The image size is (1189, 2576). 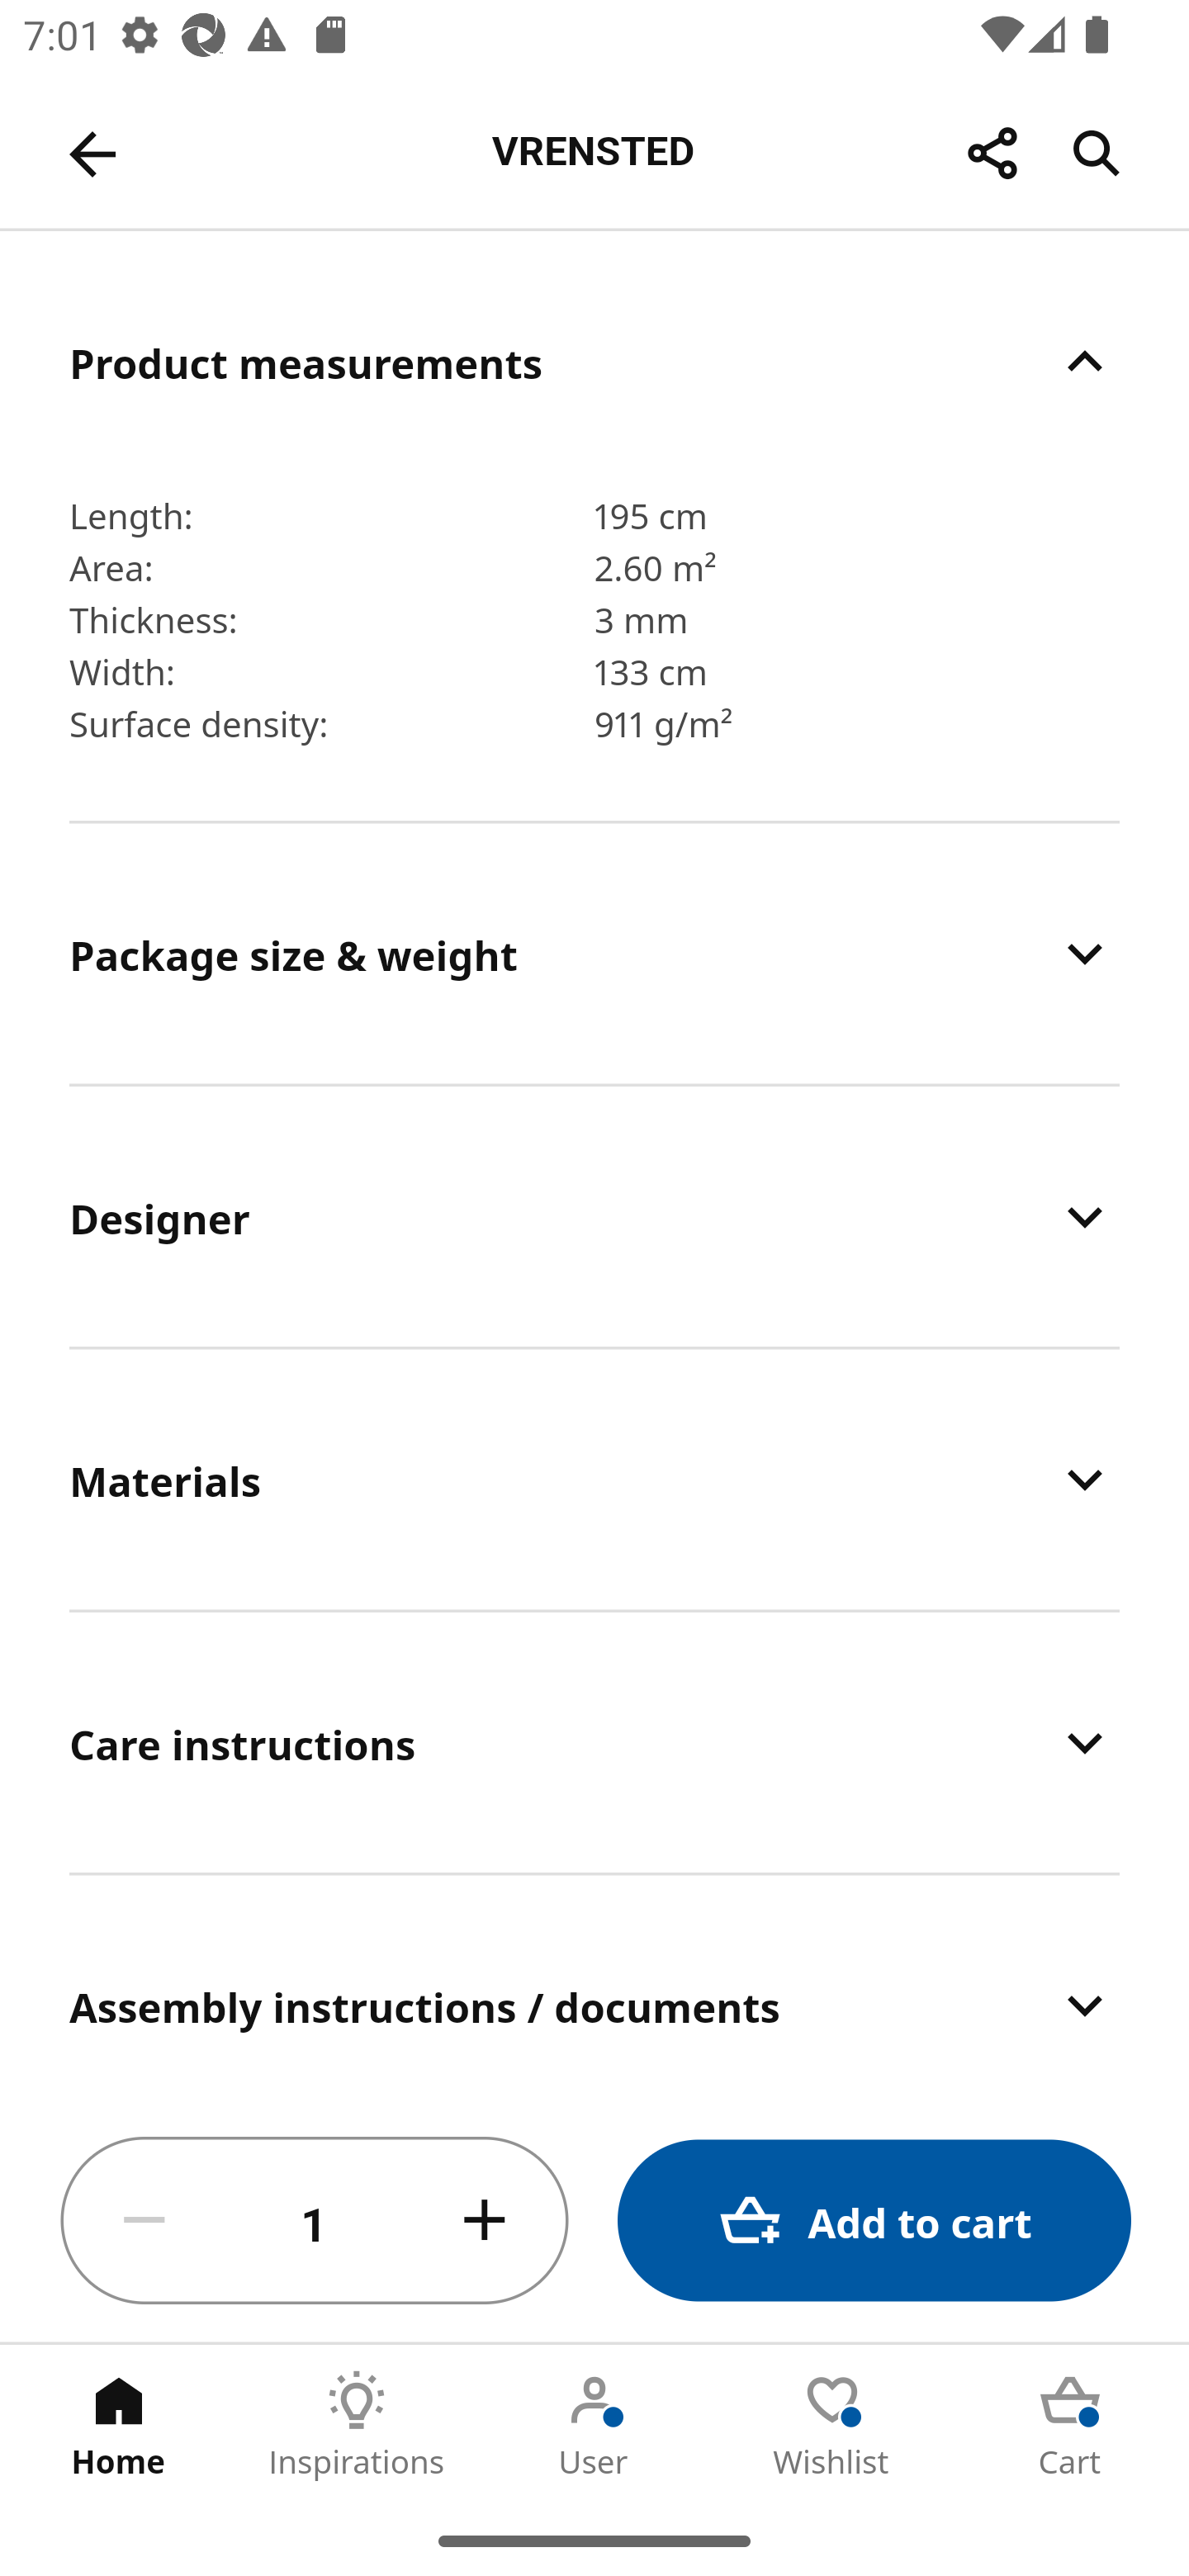 What do you see at coordinates (594, 1988) in the screenshot?
I see `Assembly instructions / documents` at bounding box center [594, 1988].